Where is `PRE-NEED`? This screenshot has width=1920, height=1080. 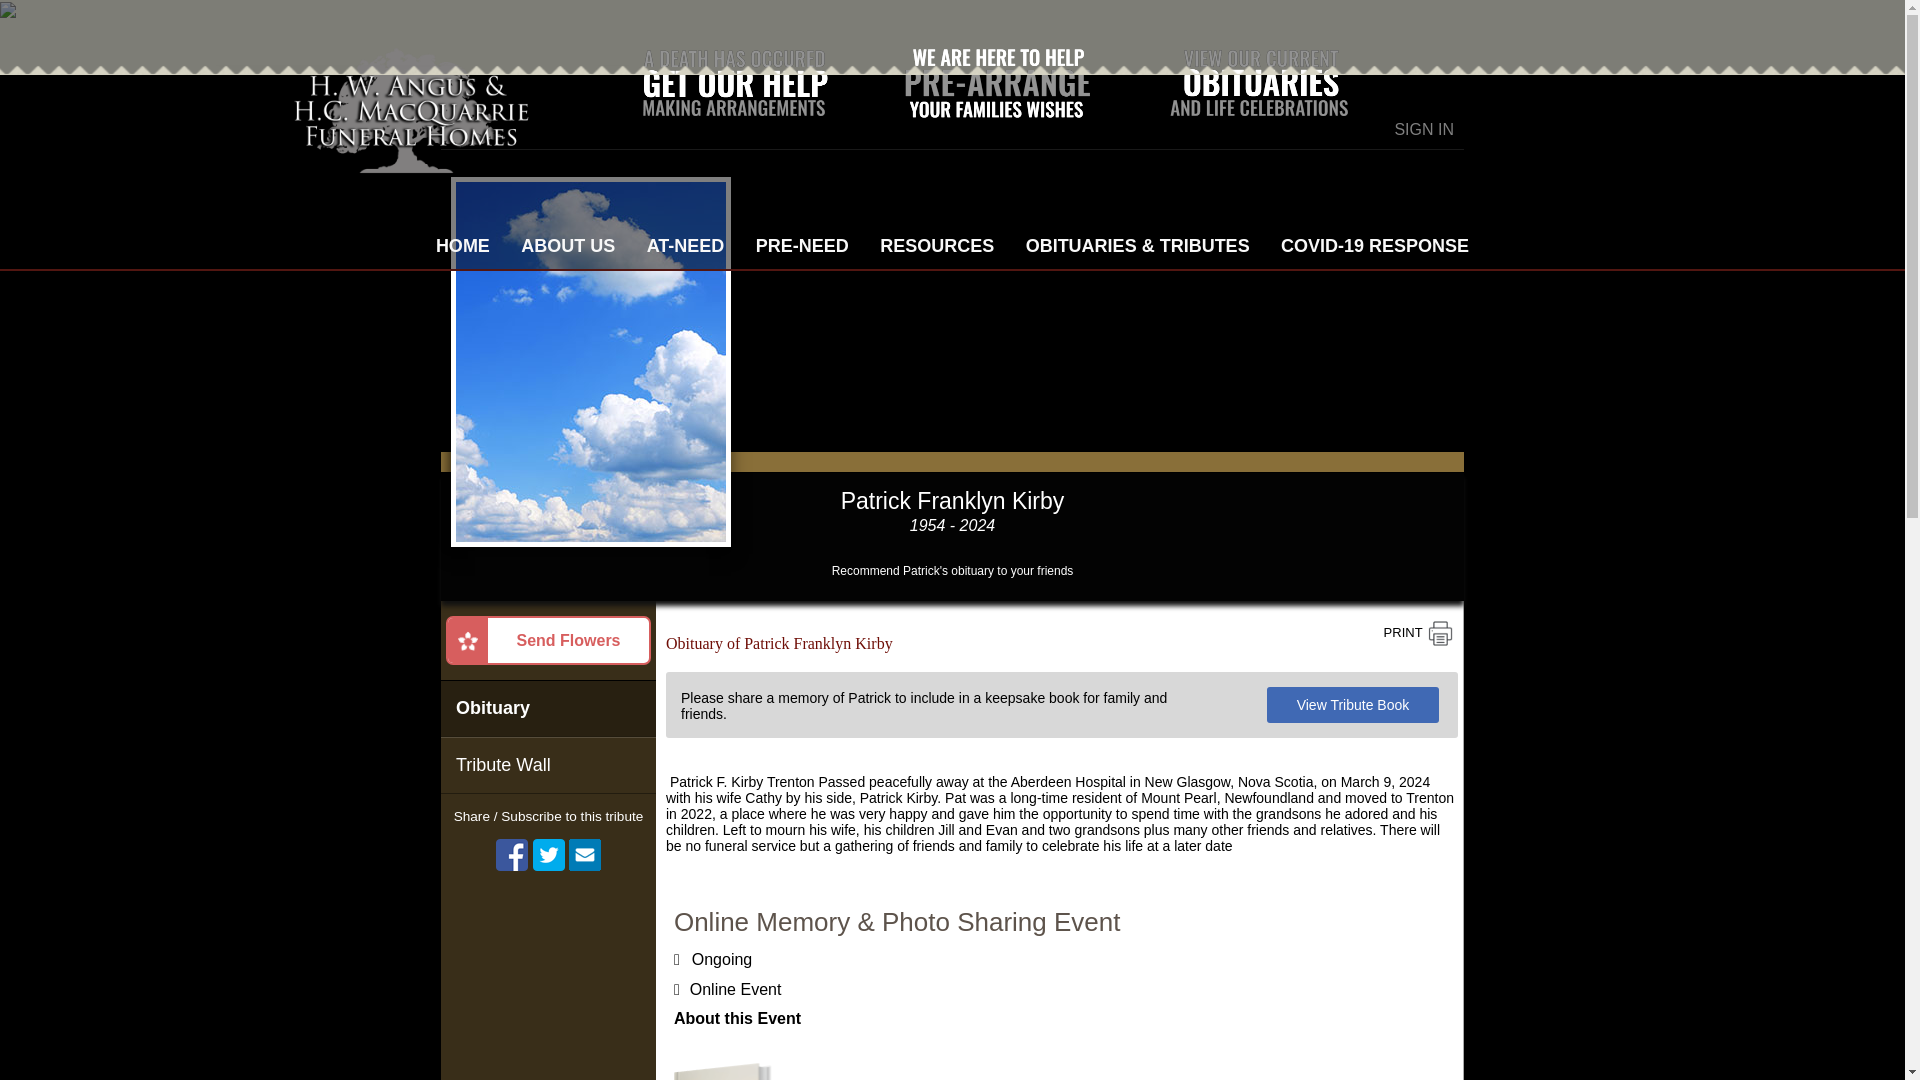
PRE-NEED is located at coordinates (802, 238).